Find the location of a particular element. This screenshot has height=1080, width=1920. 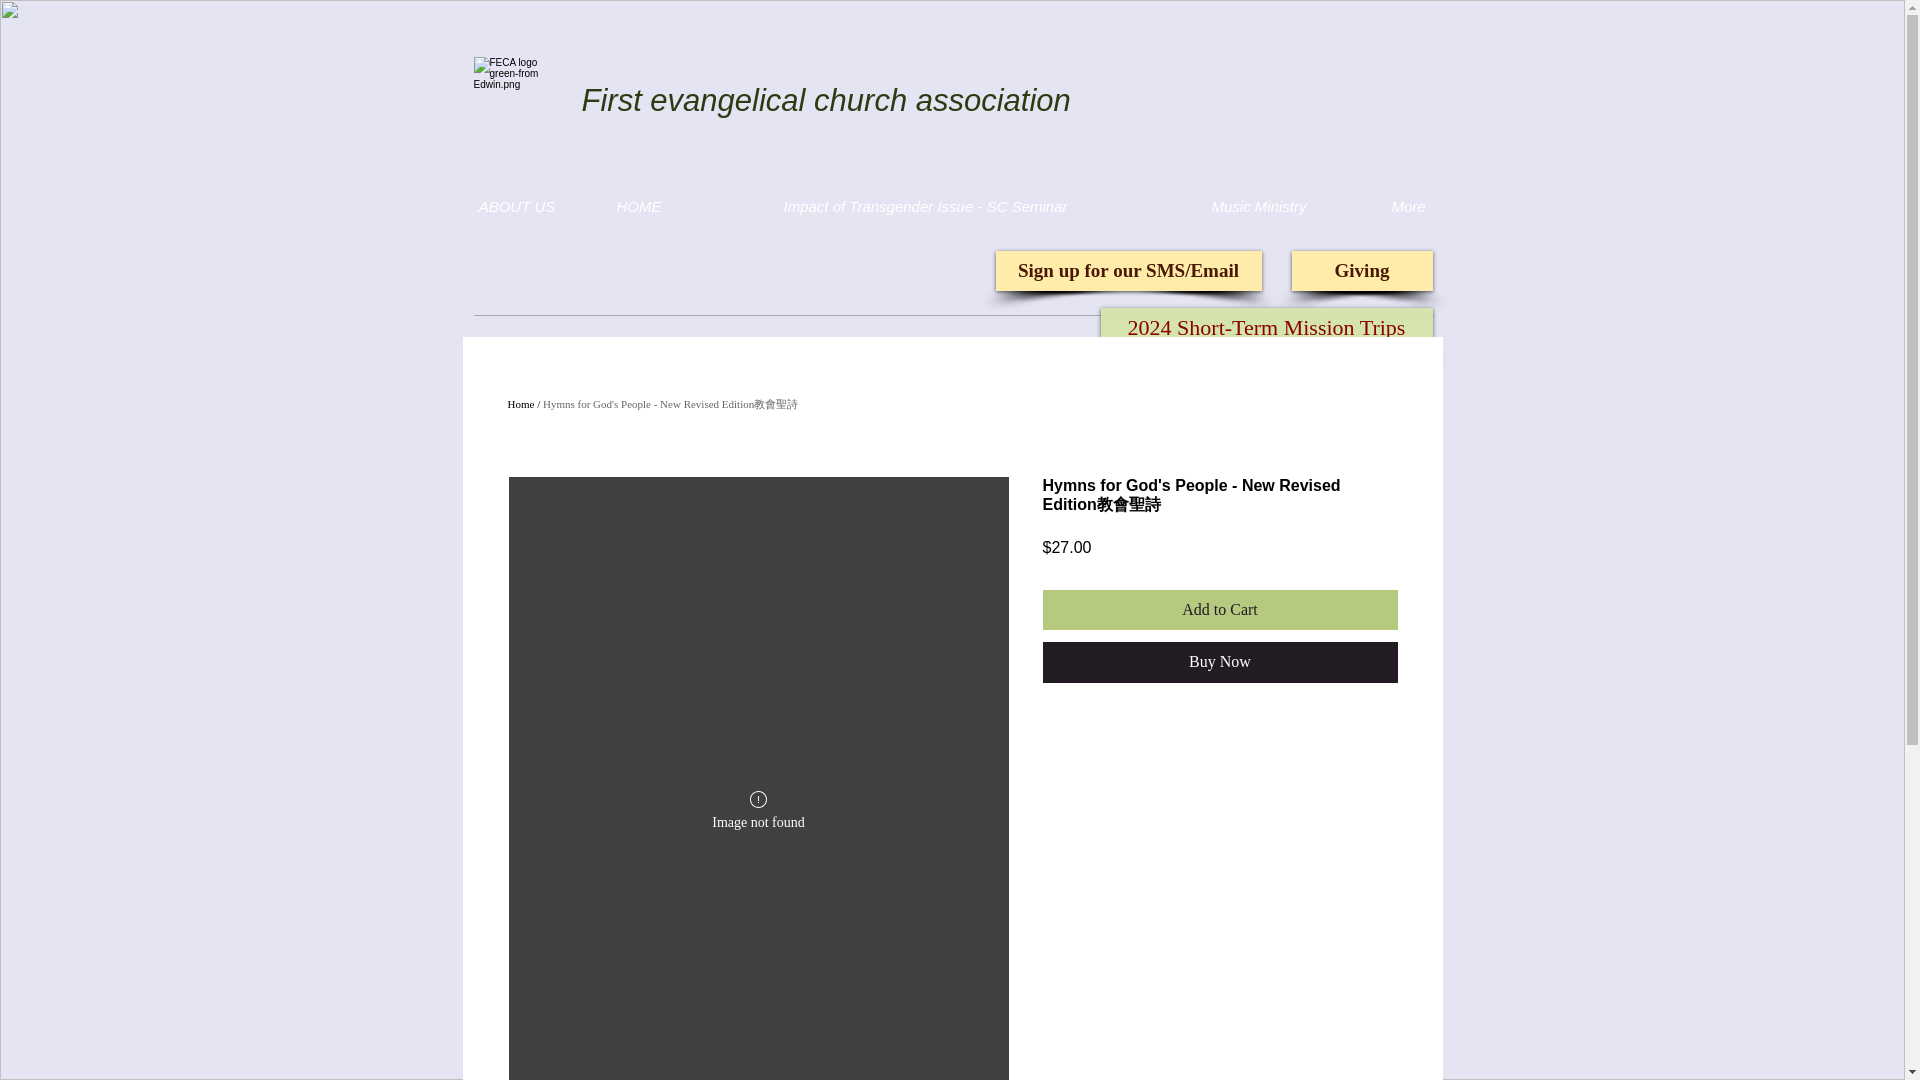

Giving is located at coordinates (1362, 270).